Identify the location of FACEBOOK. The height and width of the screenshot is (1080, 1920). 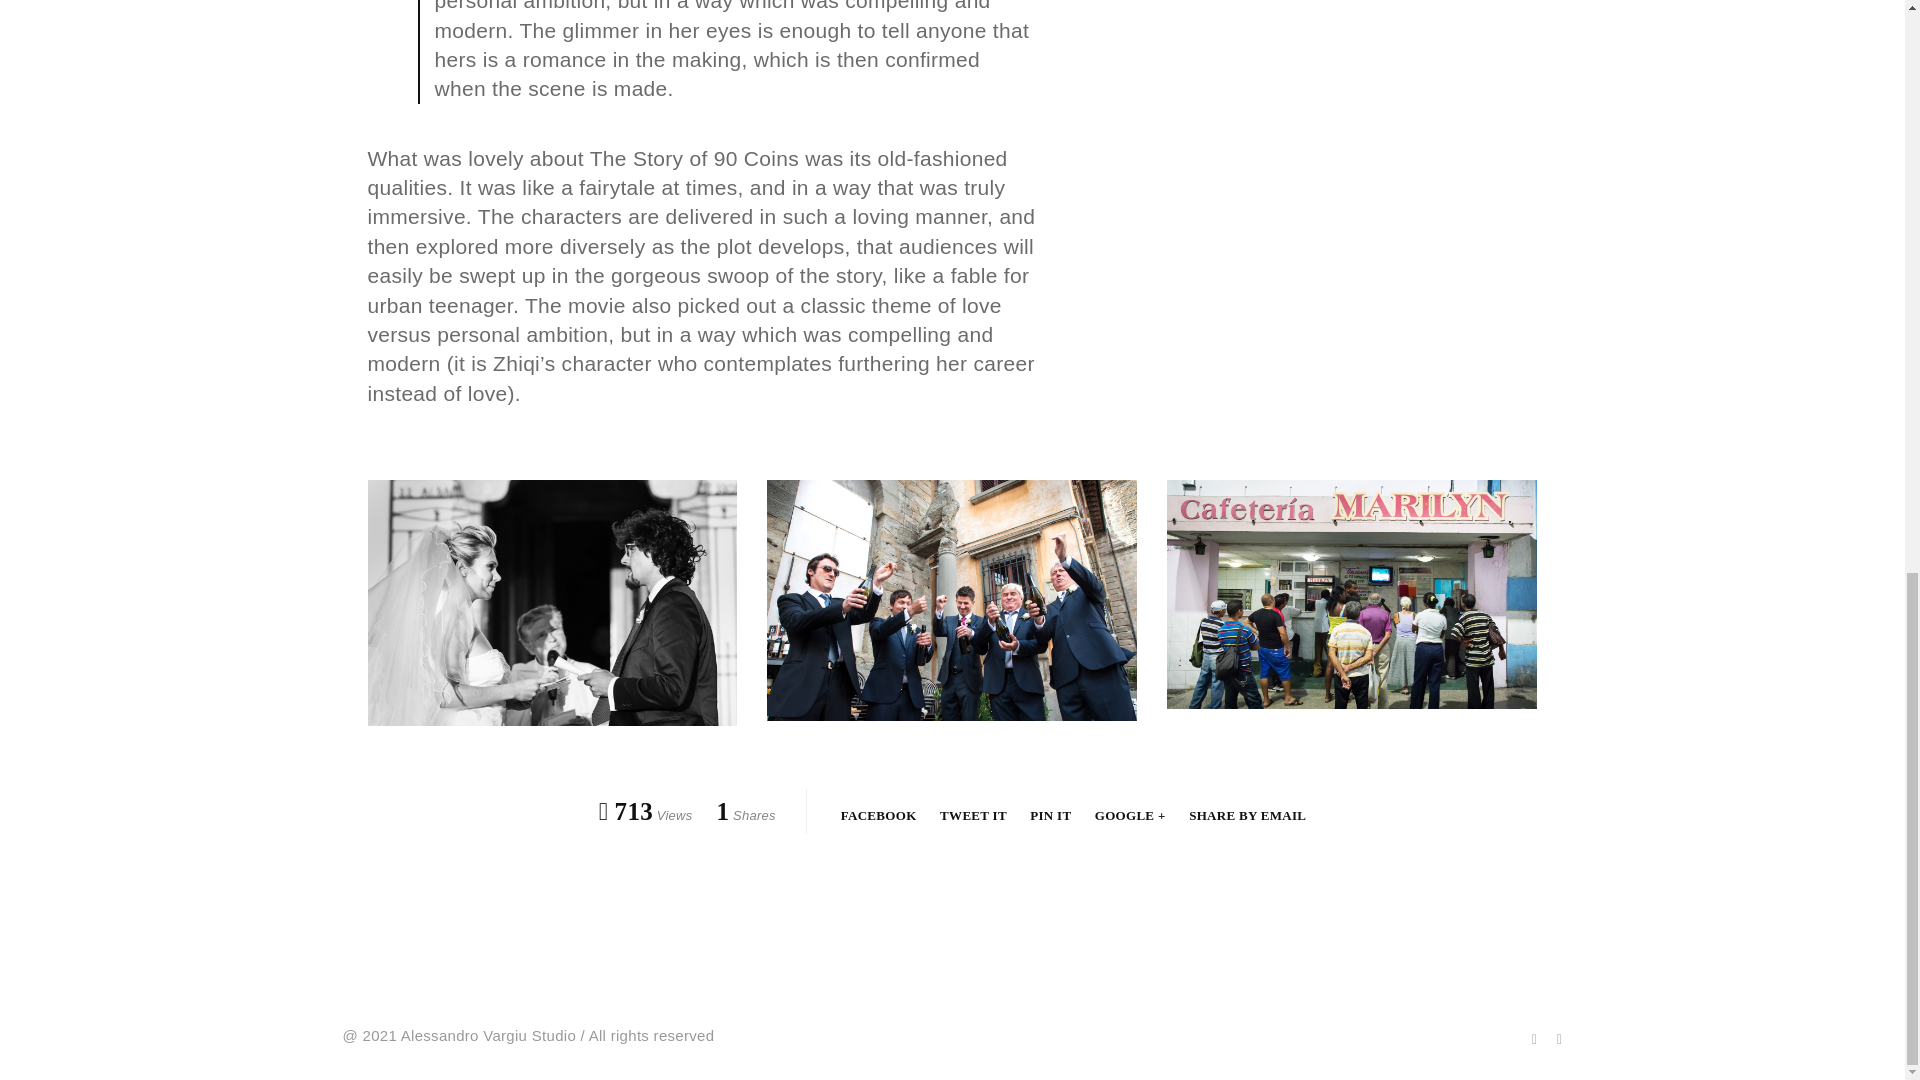
(880, 814).